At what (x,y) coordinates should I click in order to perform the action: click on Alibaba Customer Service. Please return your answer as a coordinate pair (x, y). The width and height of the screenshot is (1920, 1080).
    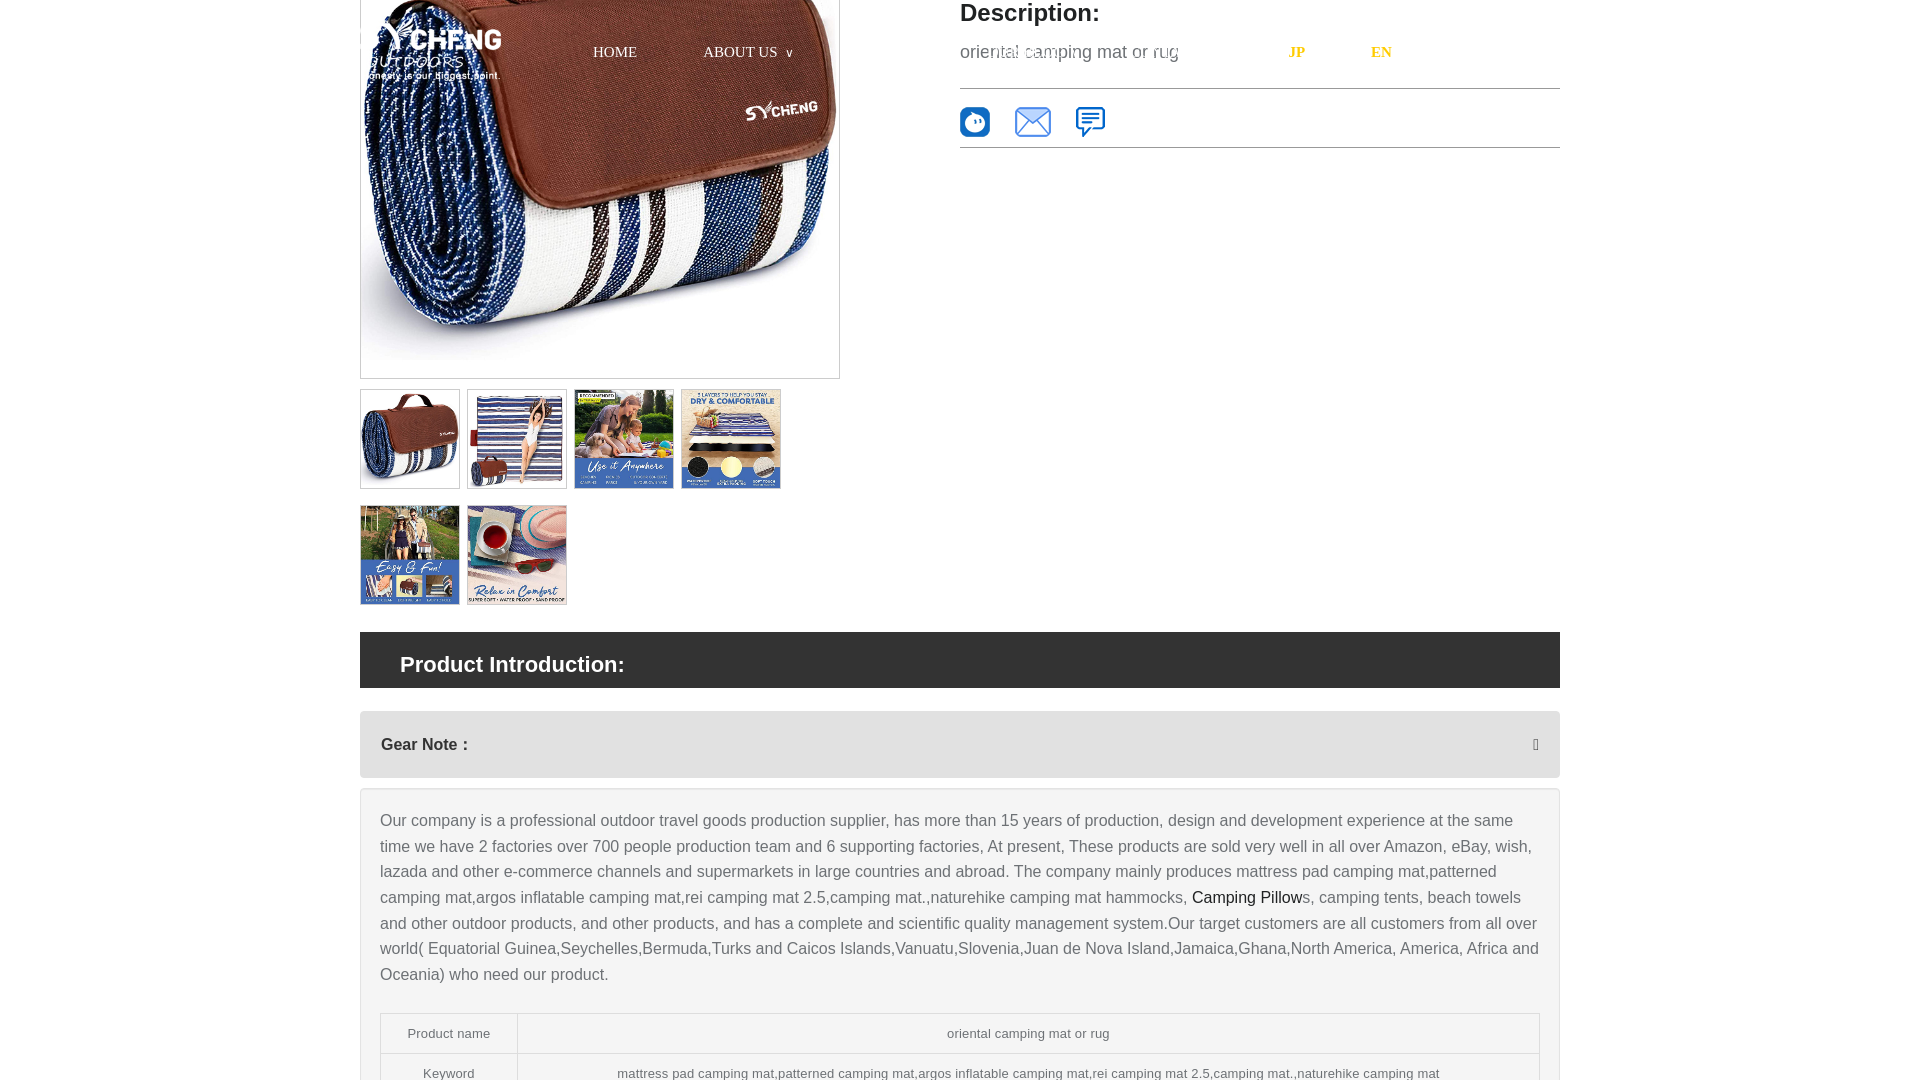
    Looking at the image, I should click on (975, 120).